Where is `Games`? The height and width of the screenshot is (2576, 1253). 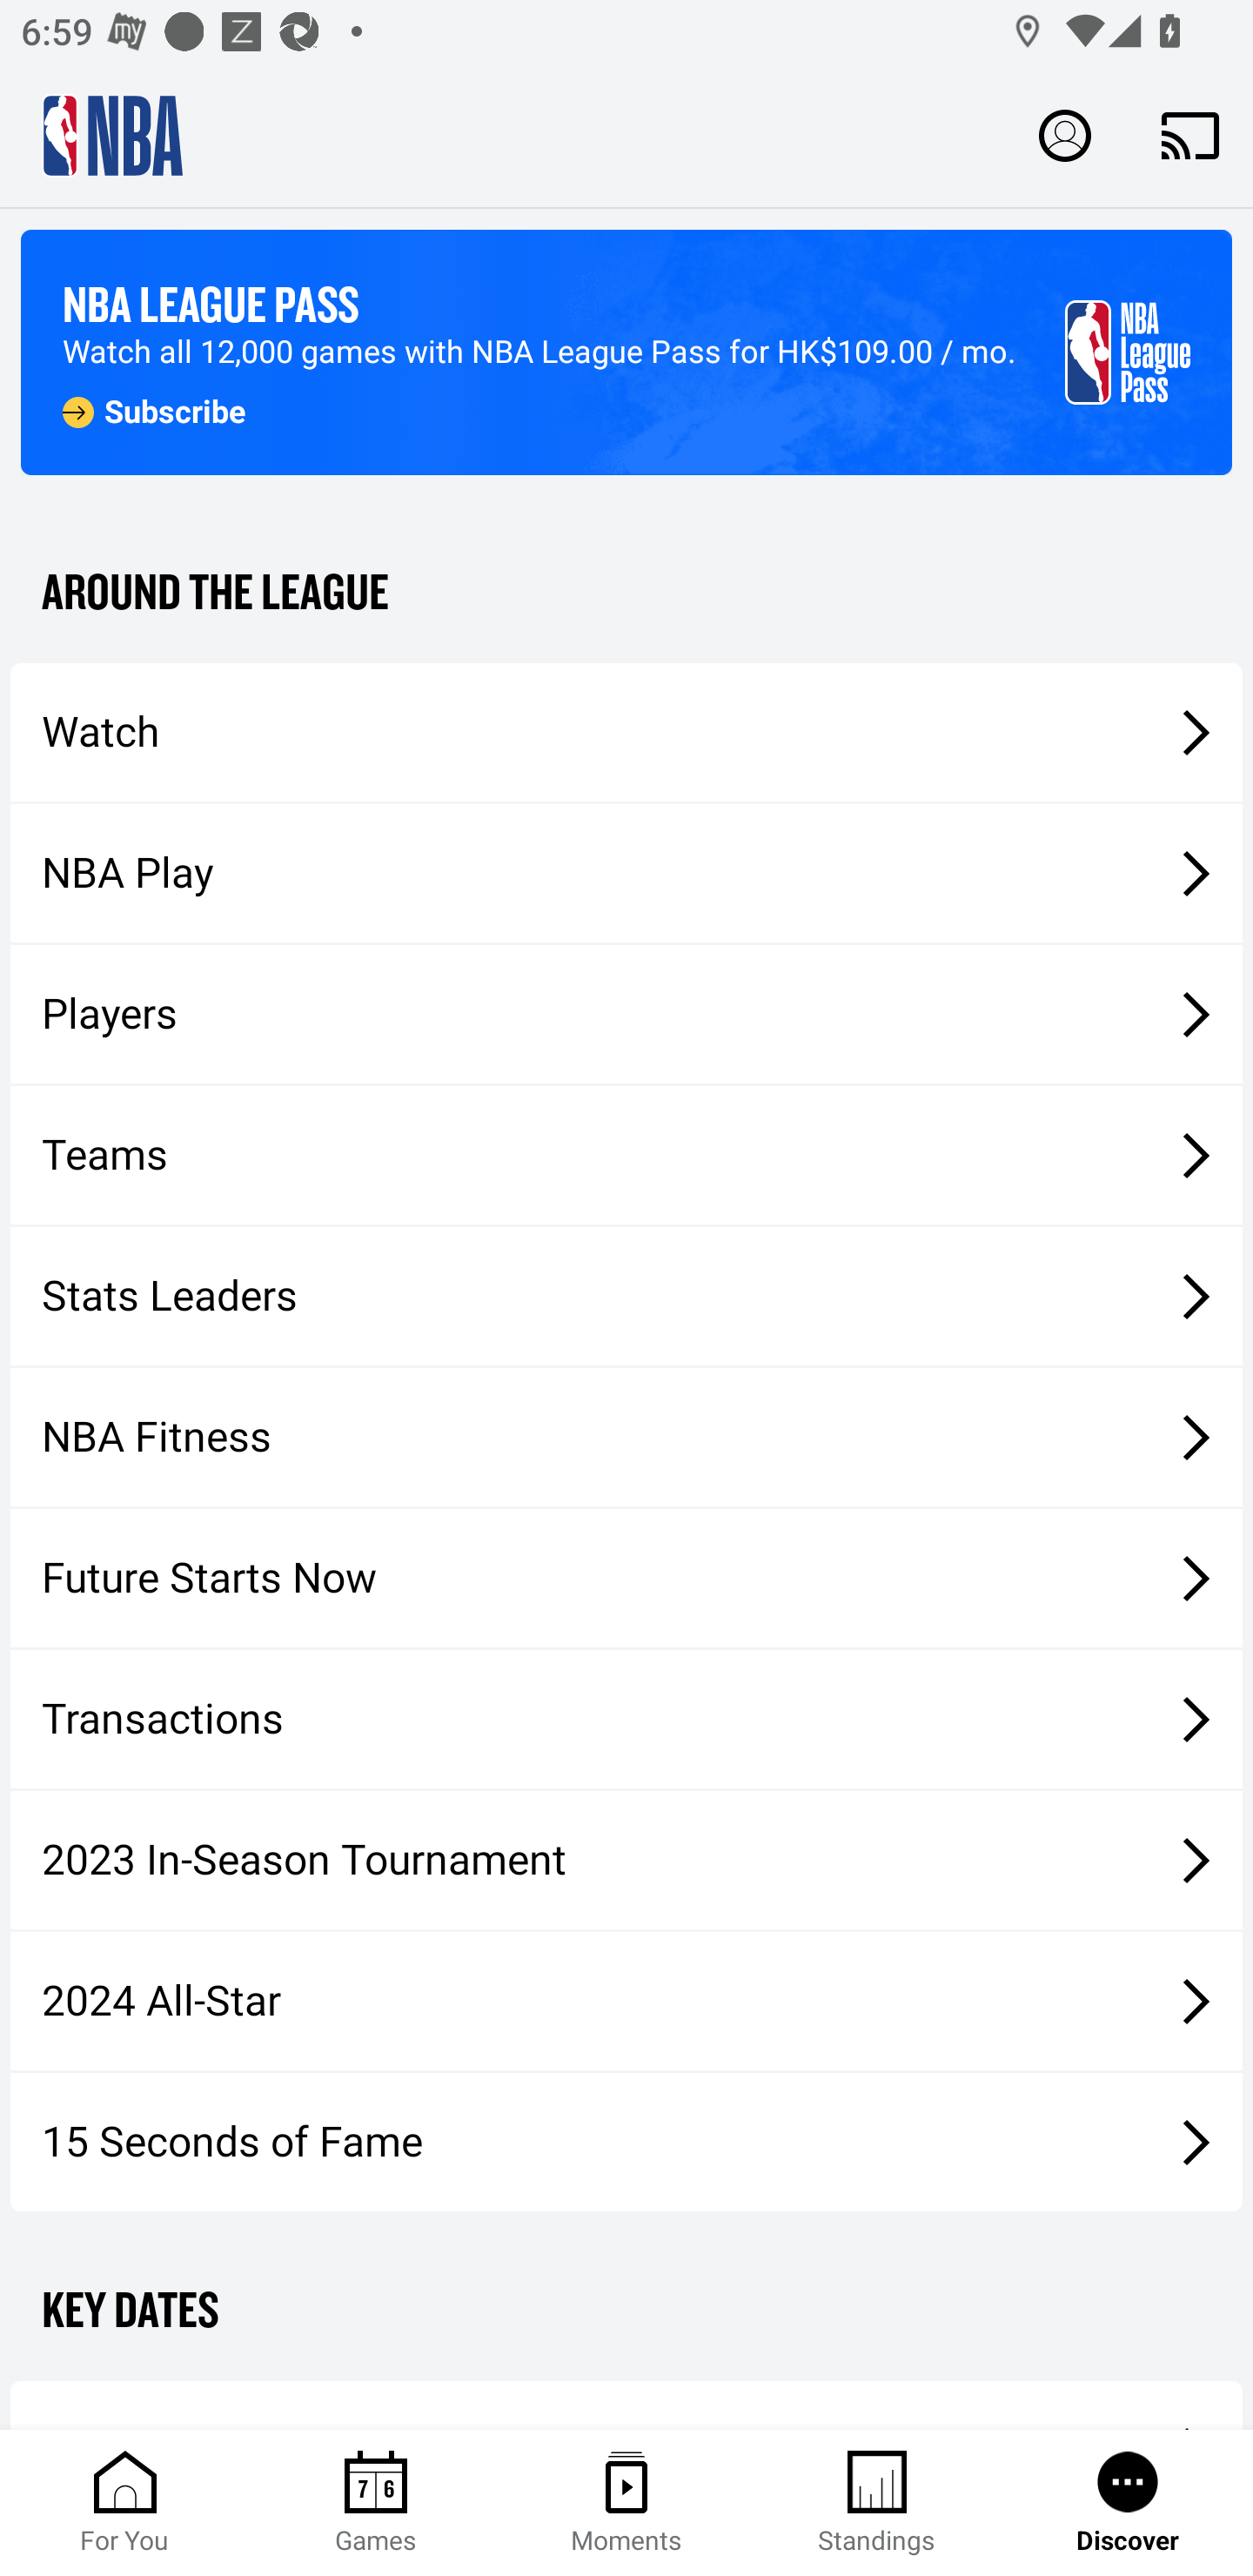
Games is located at coordinates (376, 2503).